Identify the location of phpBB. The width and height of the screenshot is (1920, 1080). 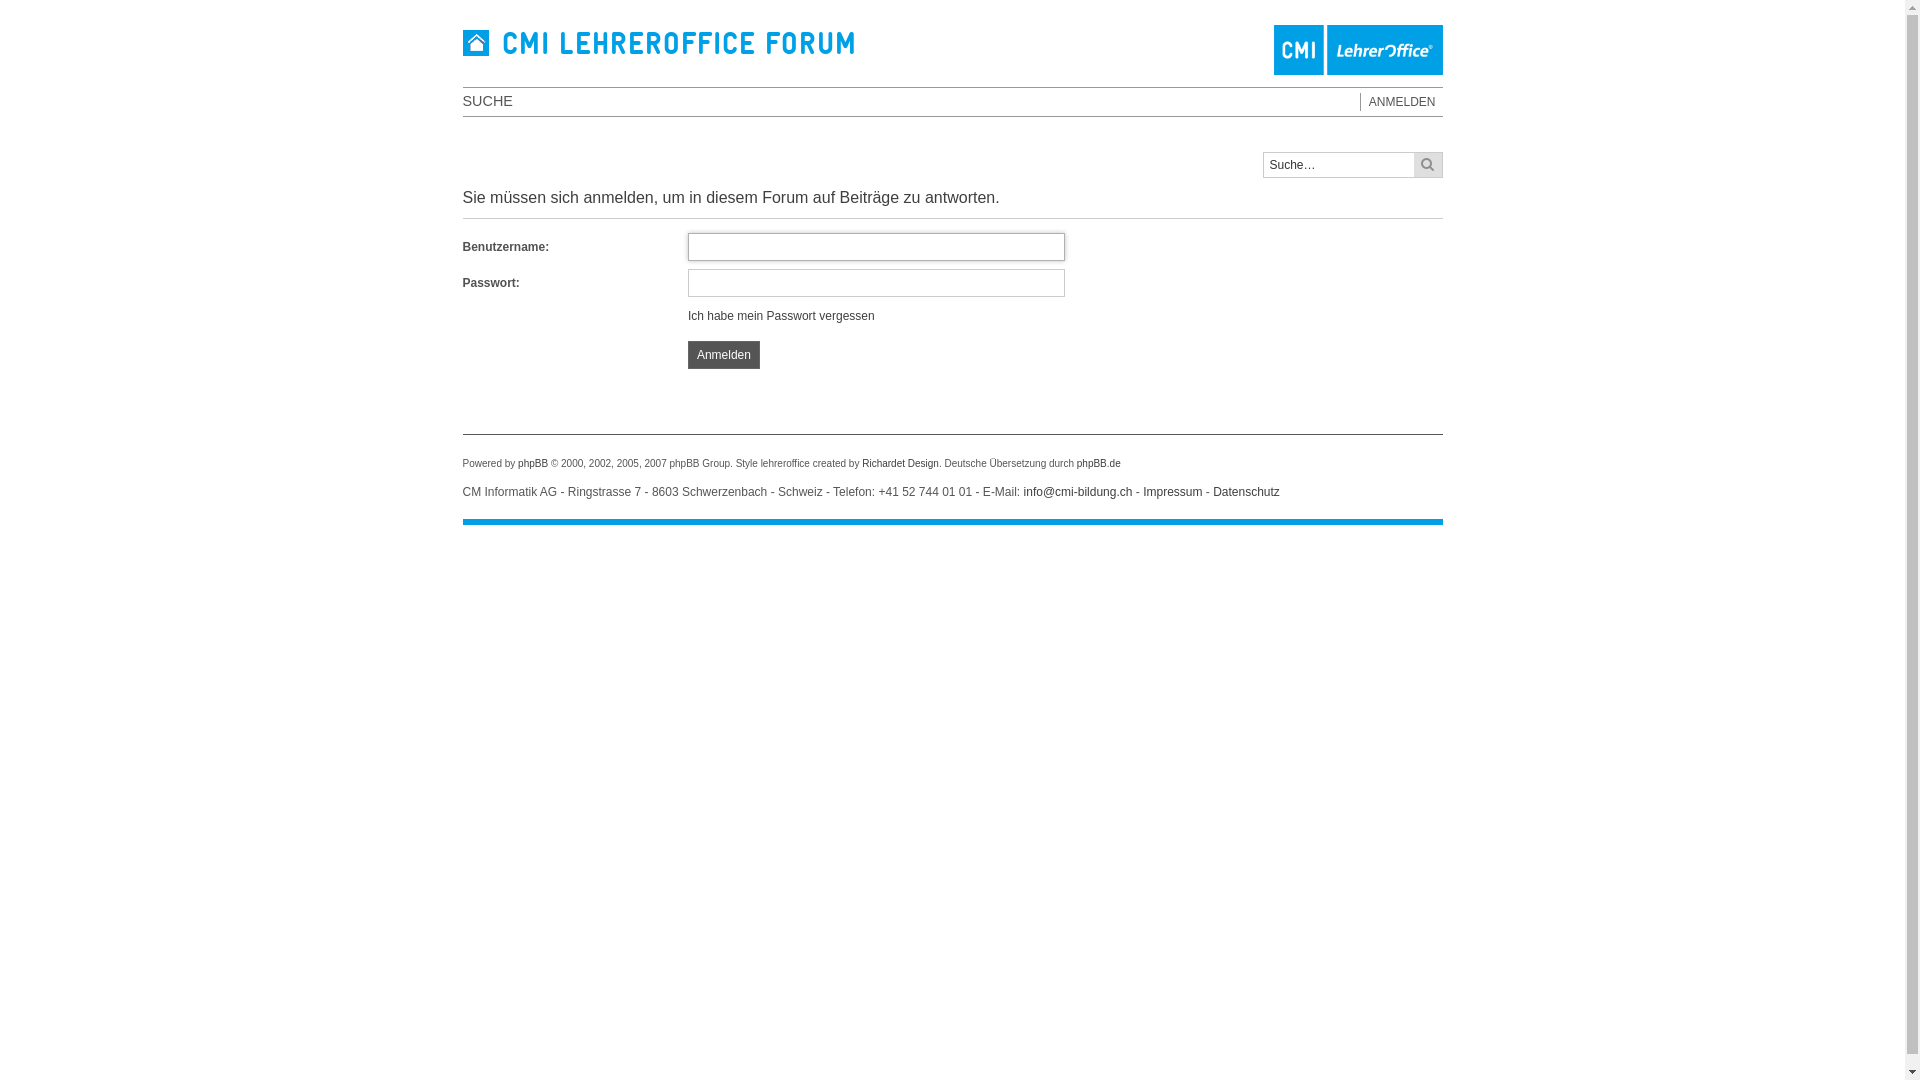
(533, 464).